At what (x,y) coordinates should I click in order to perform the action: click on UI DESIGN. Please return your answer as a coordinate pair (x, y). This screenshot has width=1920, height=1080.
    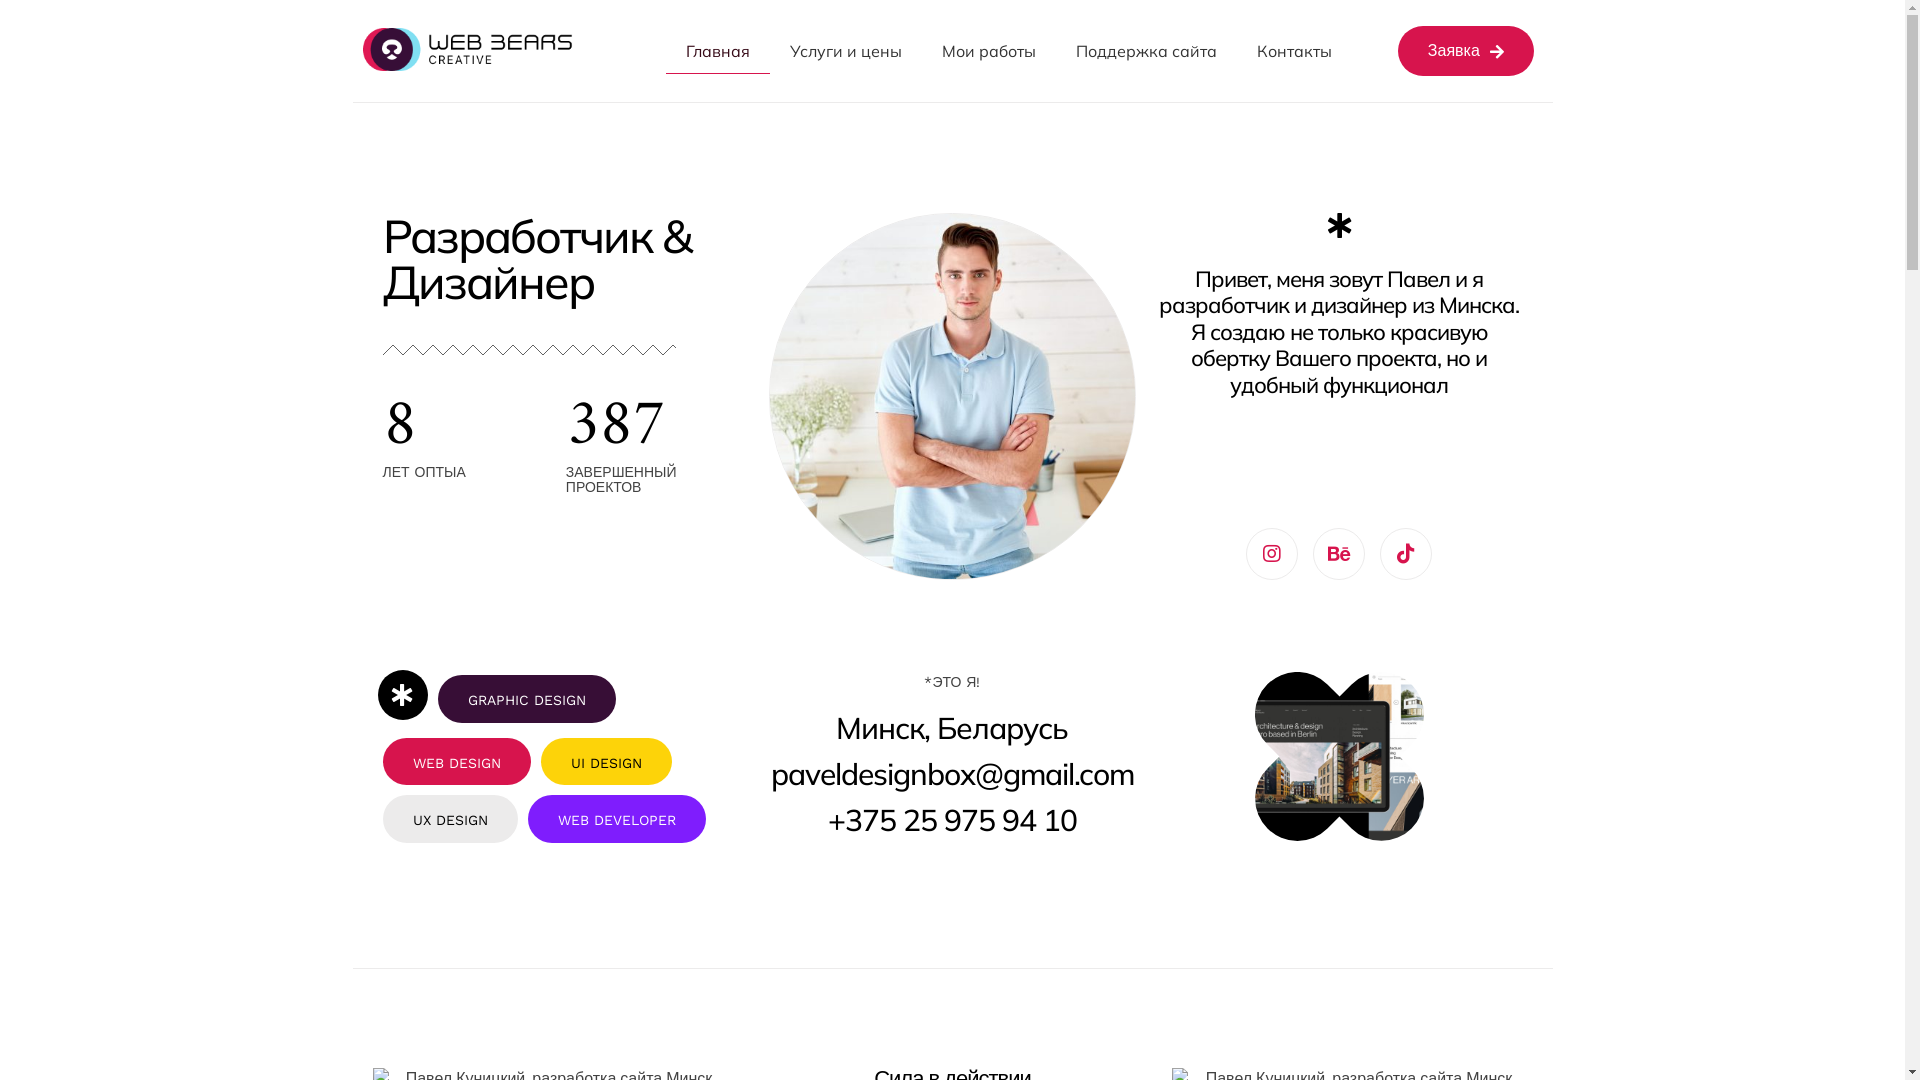
    Looking at the image, I should click on (606, 762).